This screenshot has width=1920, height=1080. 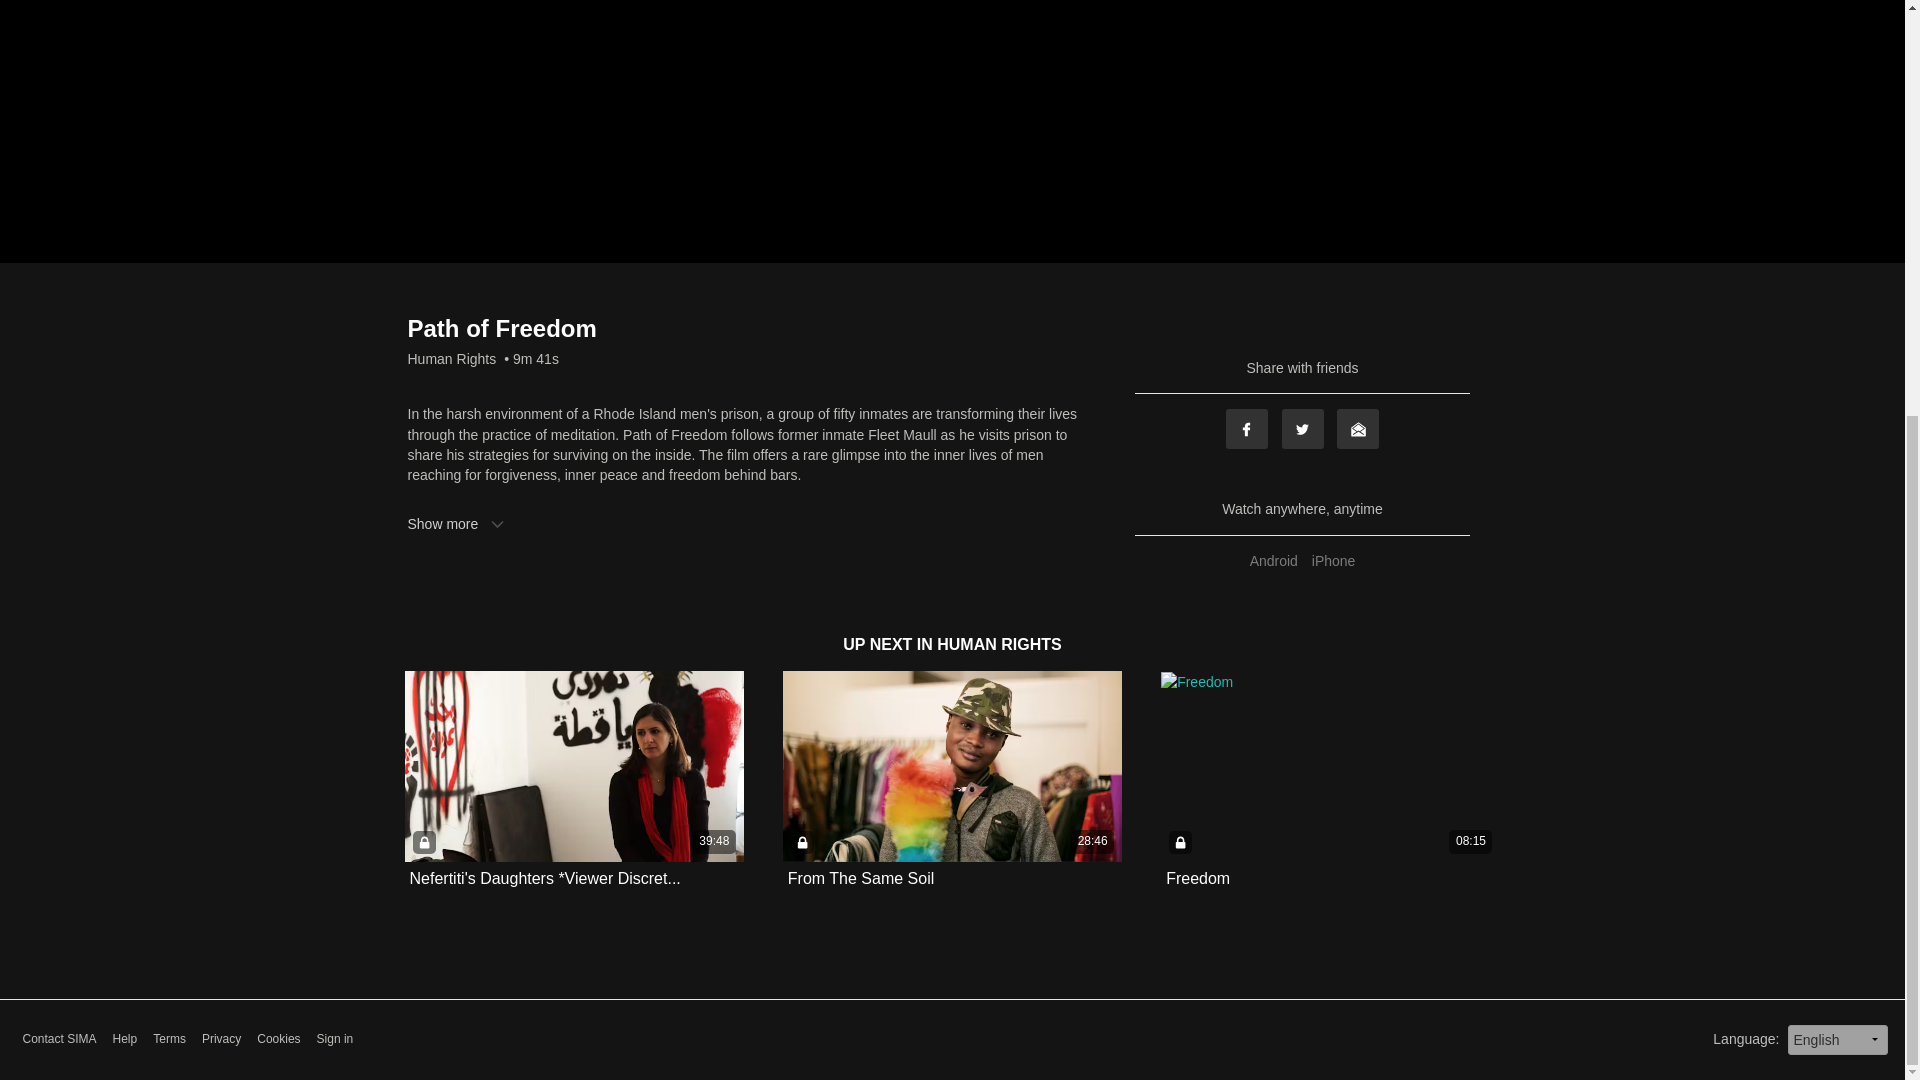 I want to click on Privacy, so click(x=221, y=1039).